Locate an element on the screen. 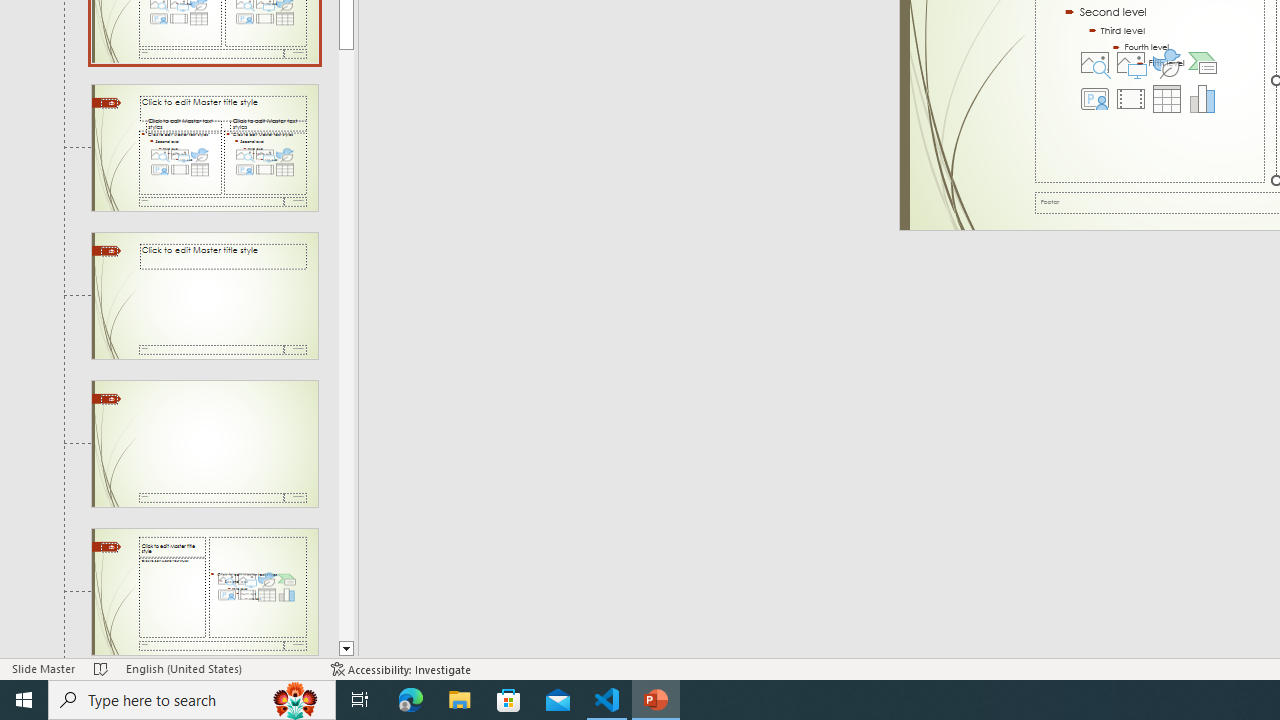 The width and height of the screenshot is (1280, 720). Slide Comparison Layout: used by no slides is located at coordinates (204, 296).